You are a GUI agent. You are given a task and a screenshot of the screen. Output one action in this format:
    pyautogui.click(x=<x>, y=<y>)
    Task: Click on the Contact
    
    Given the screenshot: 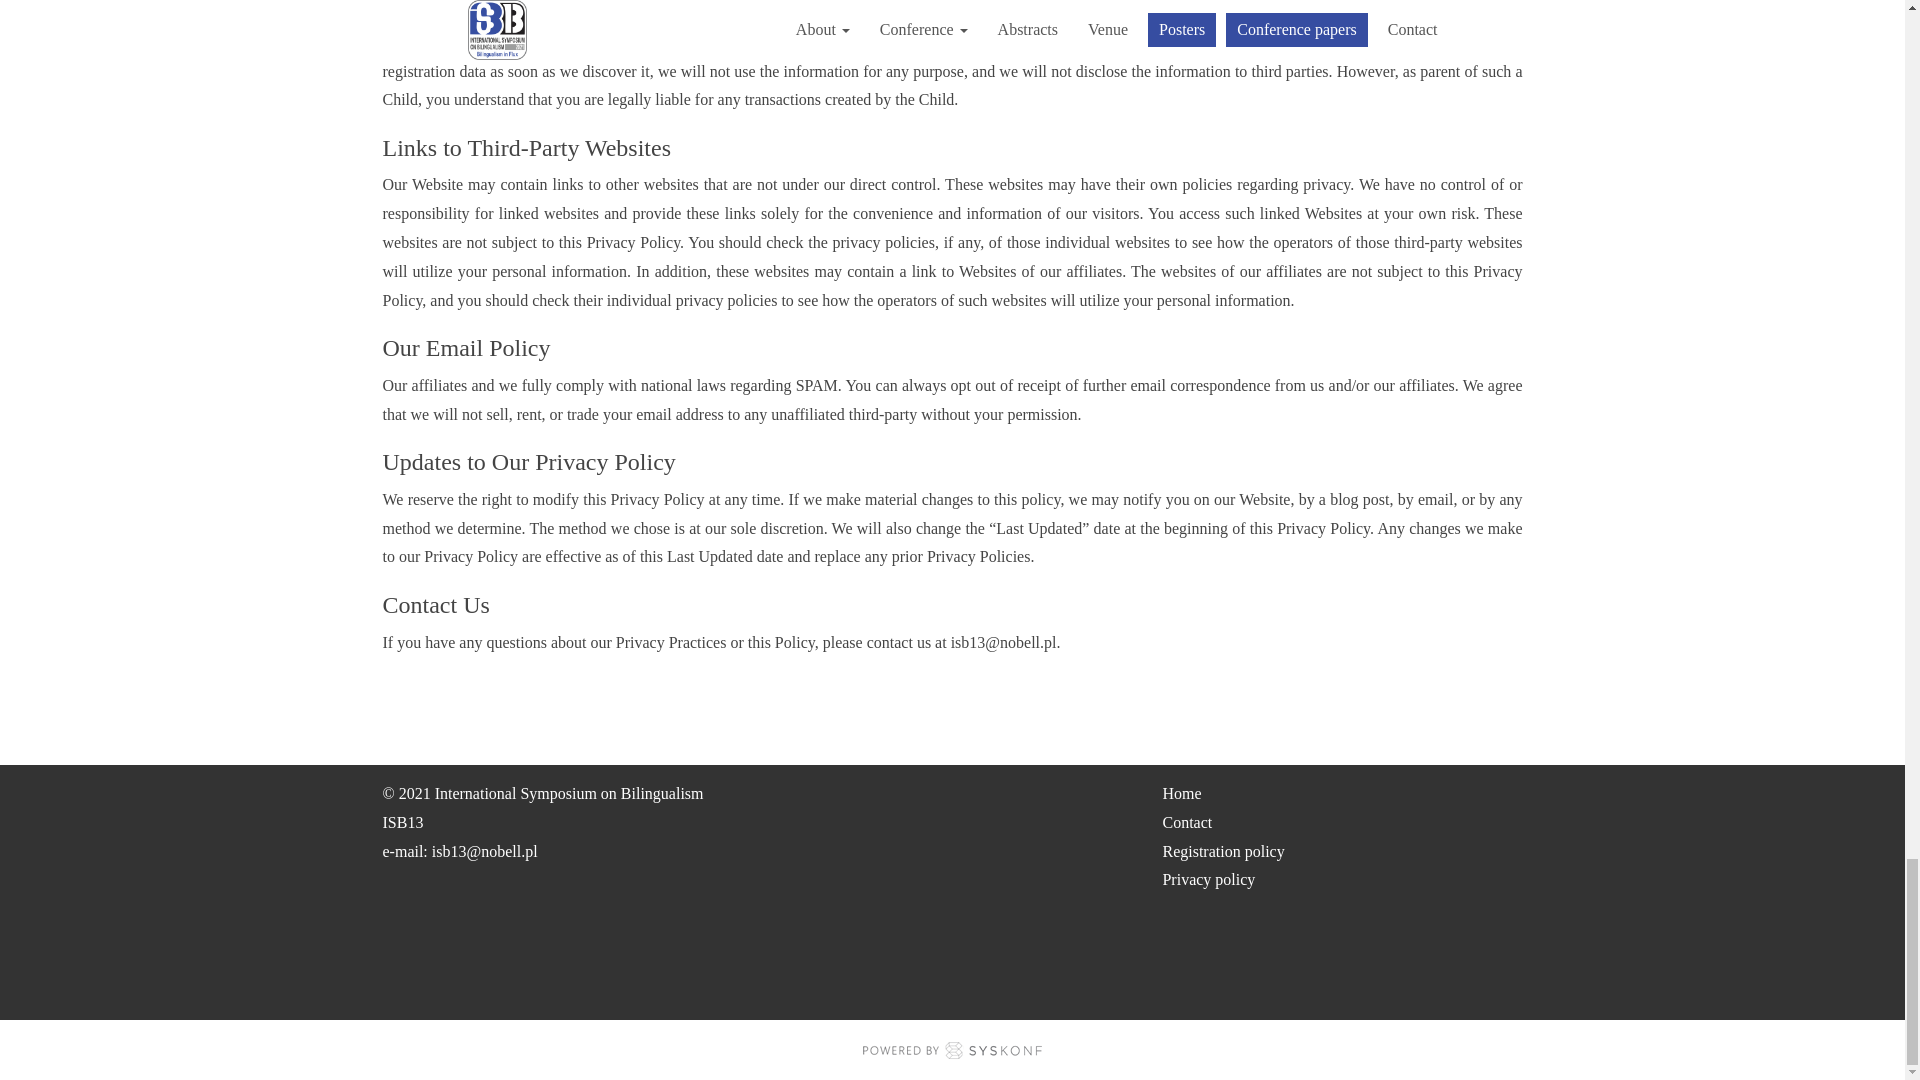 What is the action you would take?
    pyautogui.click(x=1186, y=822)
    